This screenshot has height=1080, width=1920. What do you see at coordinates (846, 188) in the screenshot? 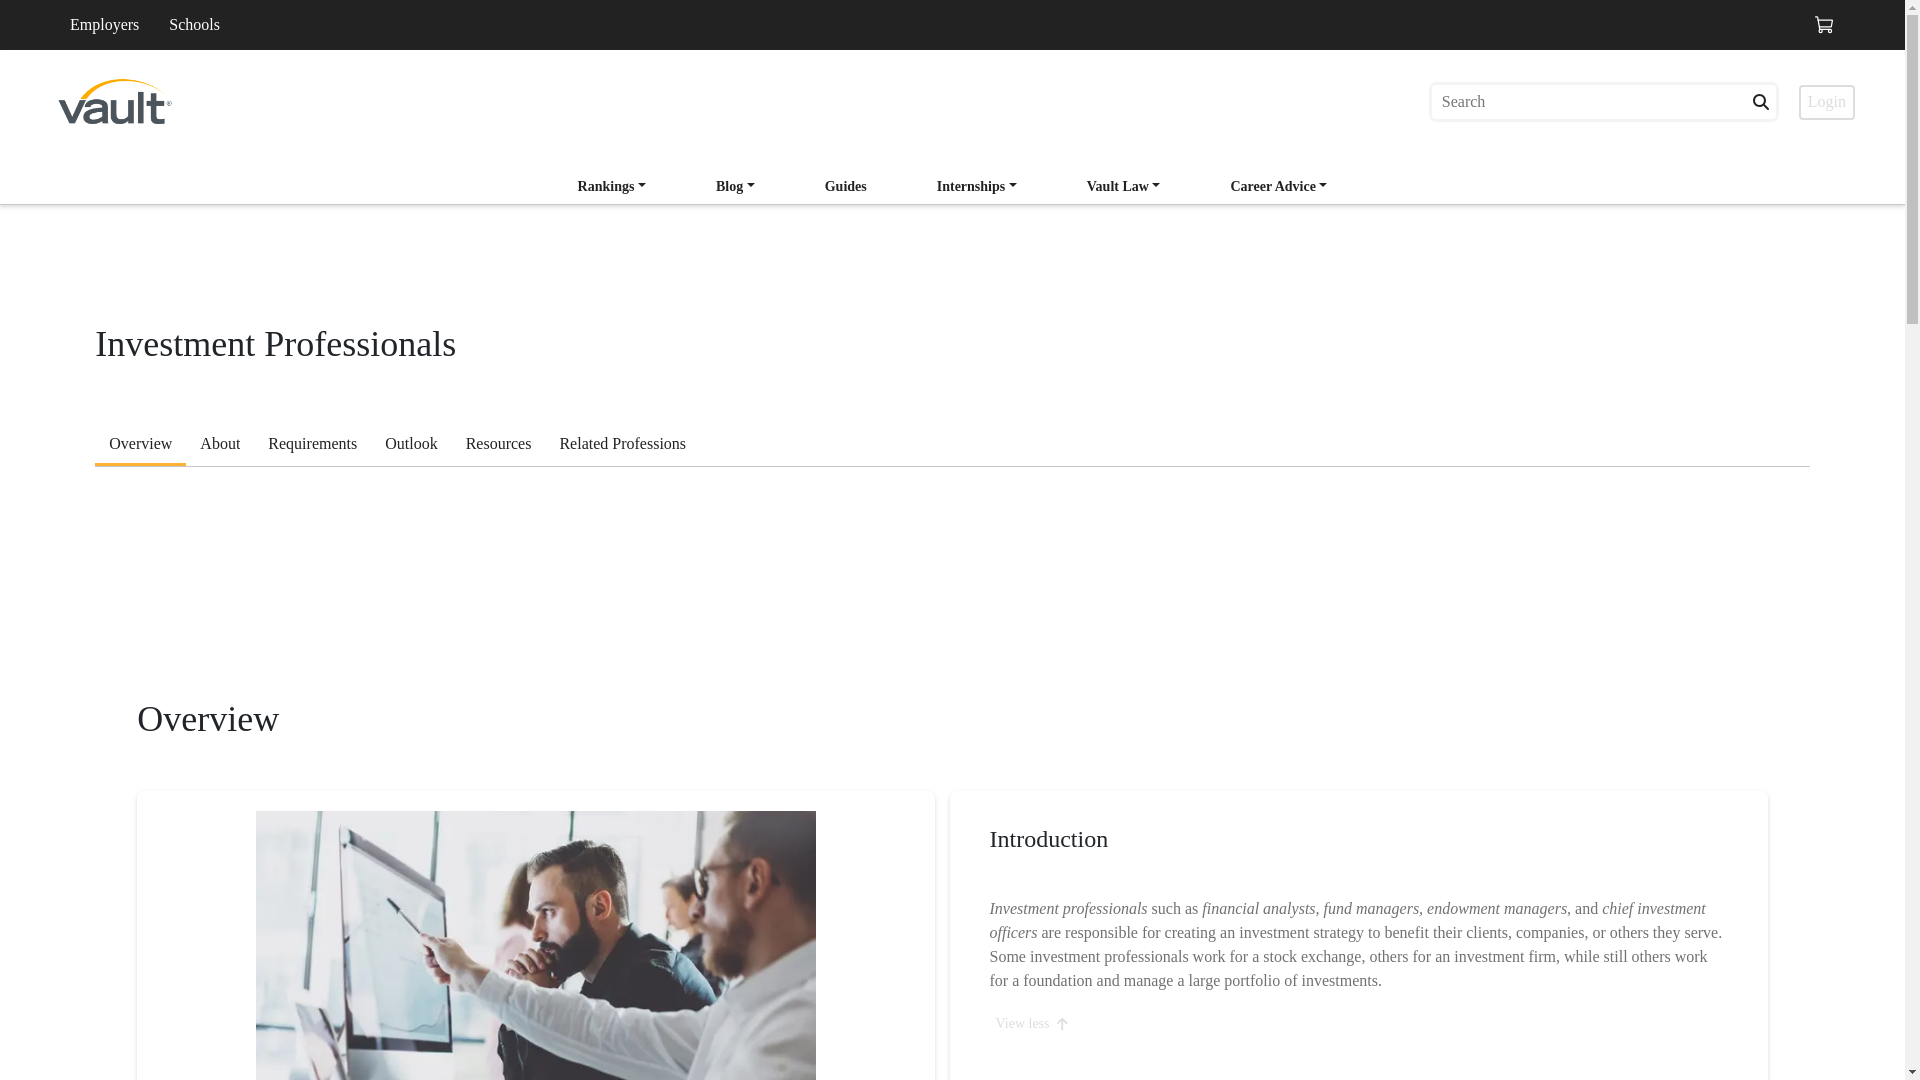
I see `Guides` at bounding box center [846, 188].